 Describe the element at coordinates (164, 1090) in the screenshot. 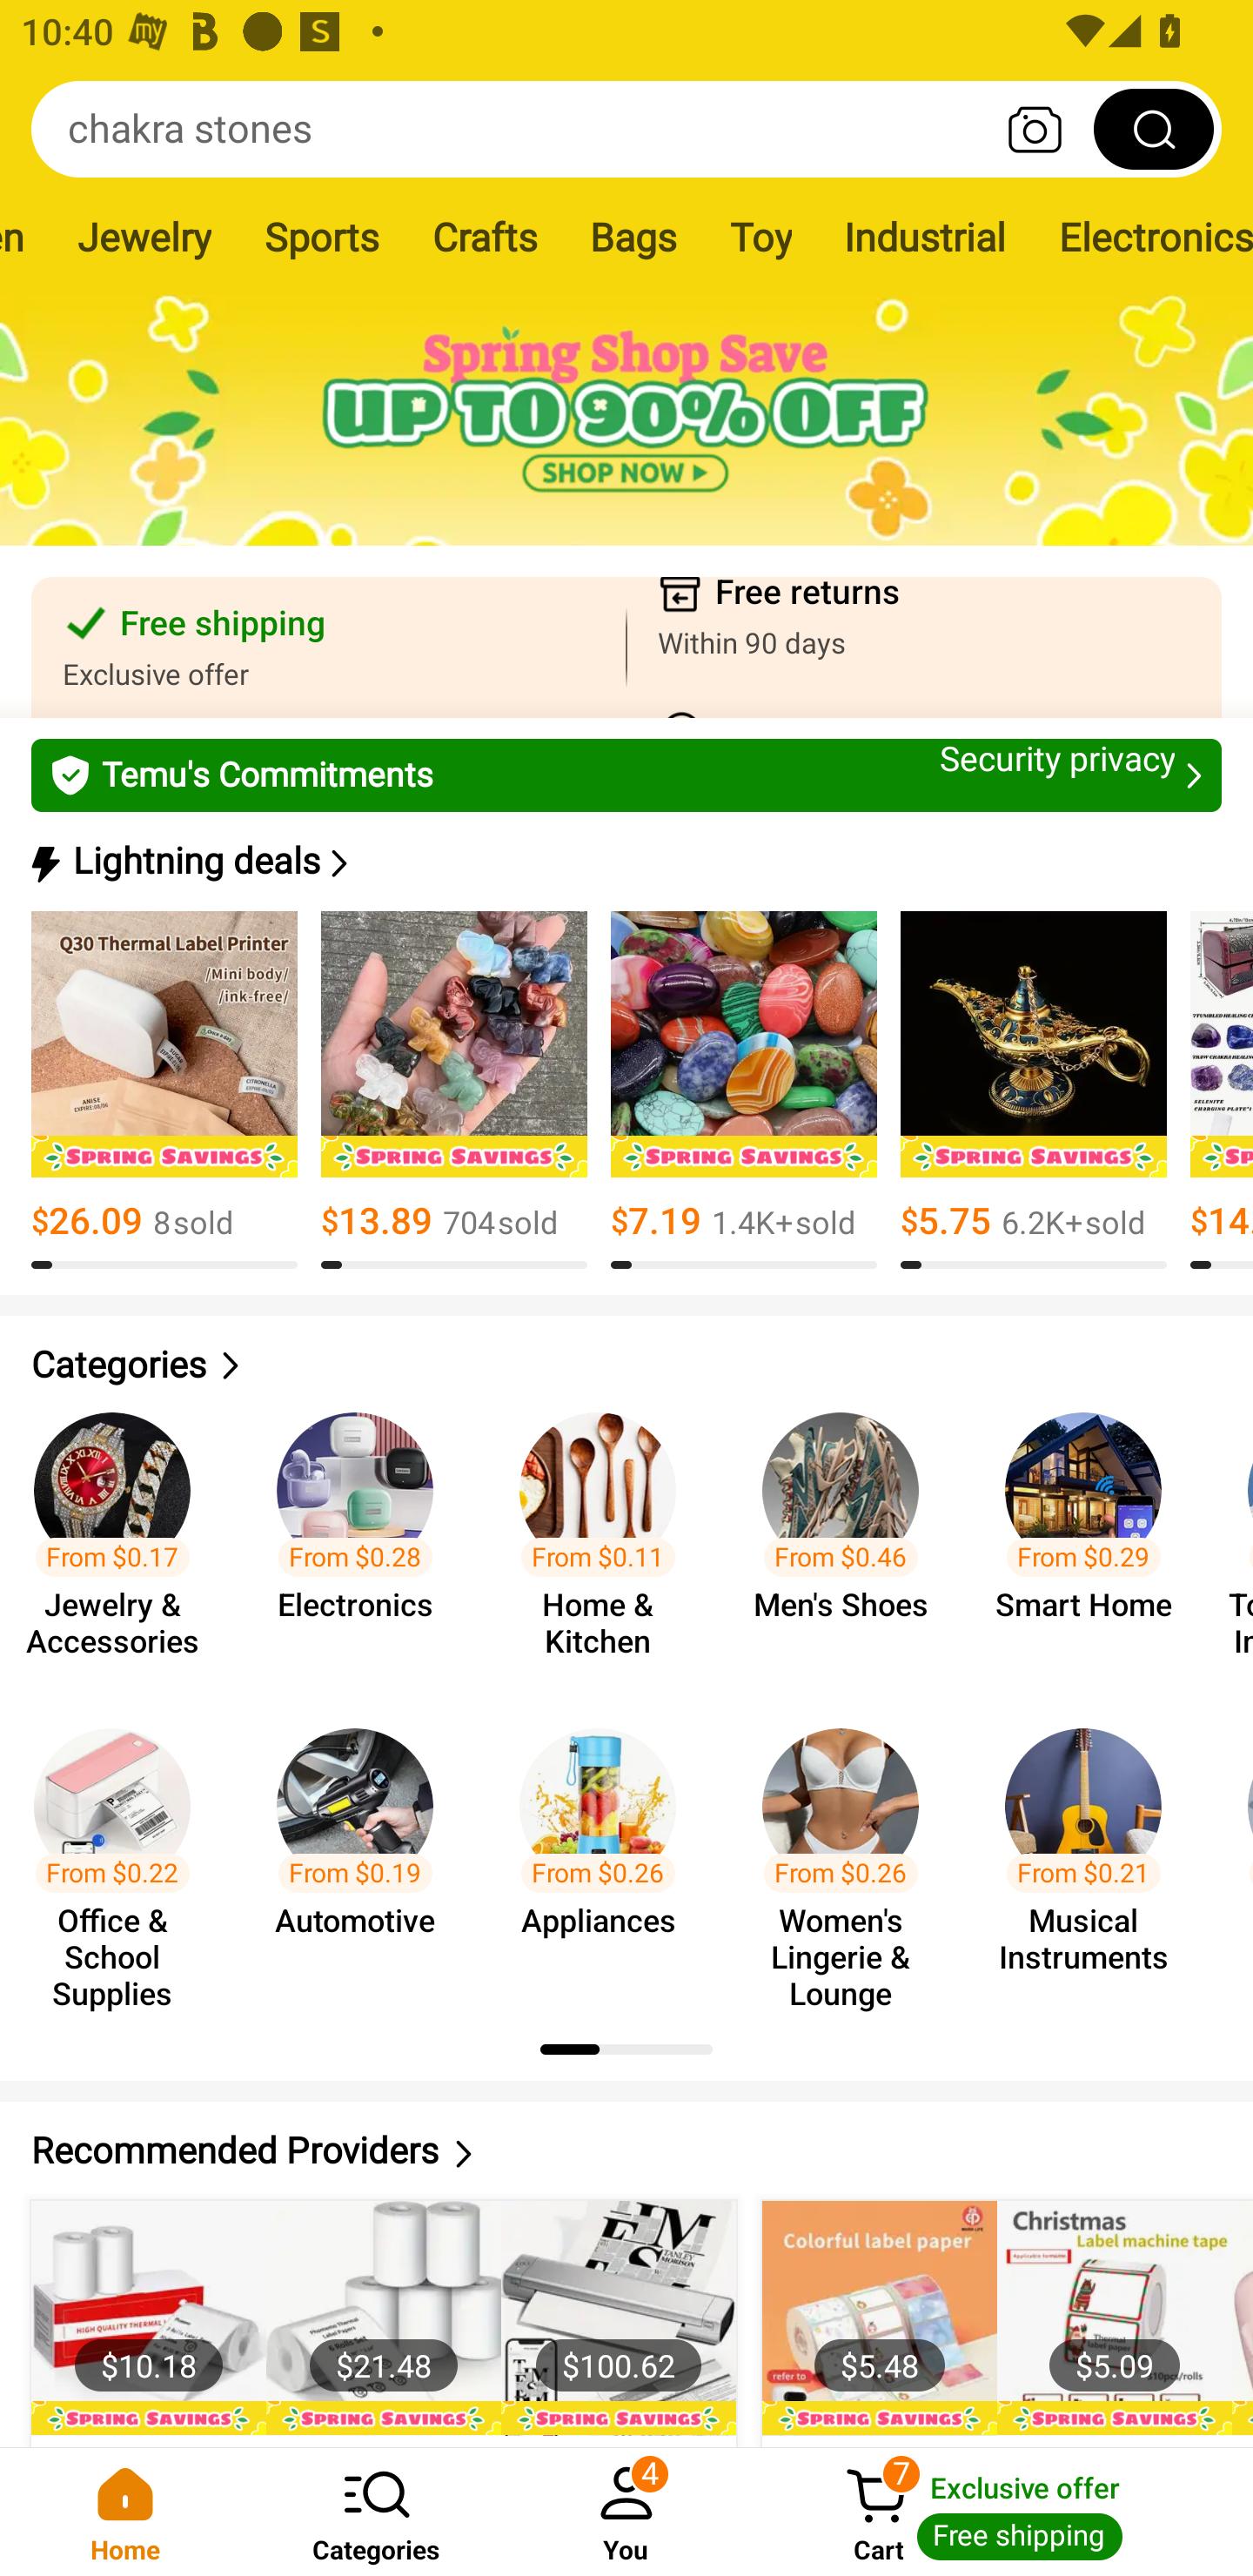

I see `$26.09 8￼sold 8.0` at that location.